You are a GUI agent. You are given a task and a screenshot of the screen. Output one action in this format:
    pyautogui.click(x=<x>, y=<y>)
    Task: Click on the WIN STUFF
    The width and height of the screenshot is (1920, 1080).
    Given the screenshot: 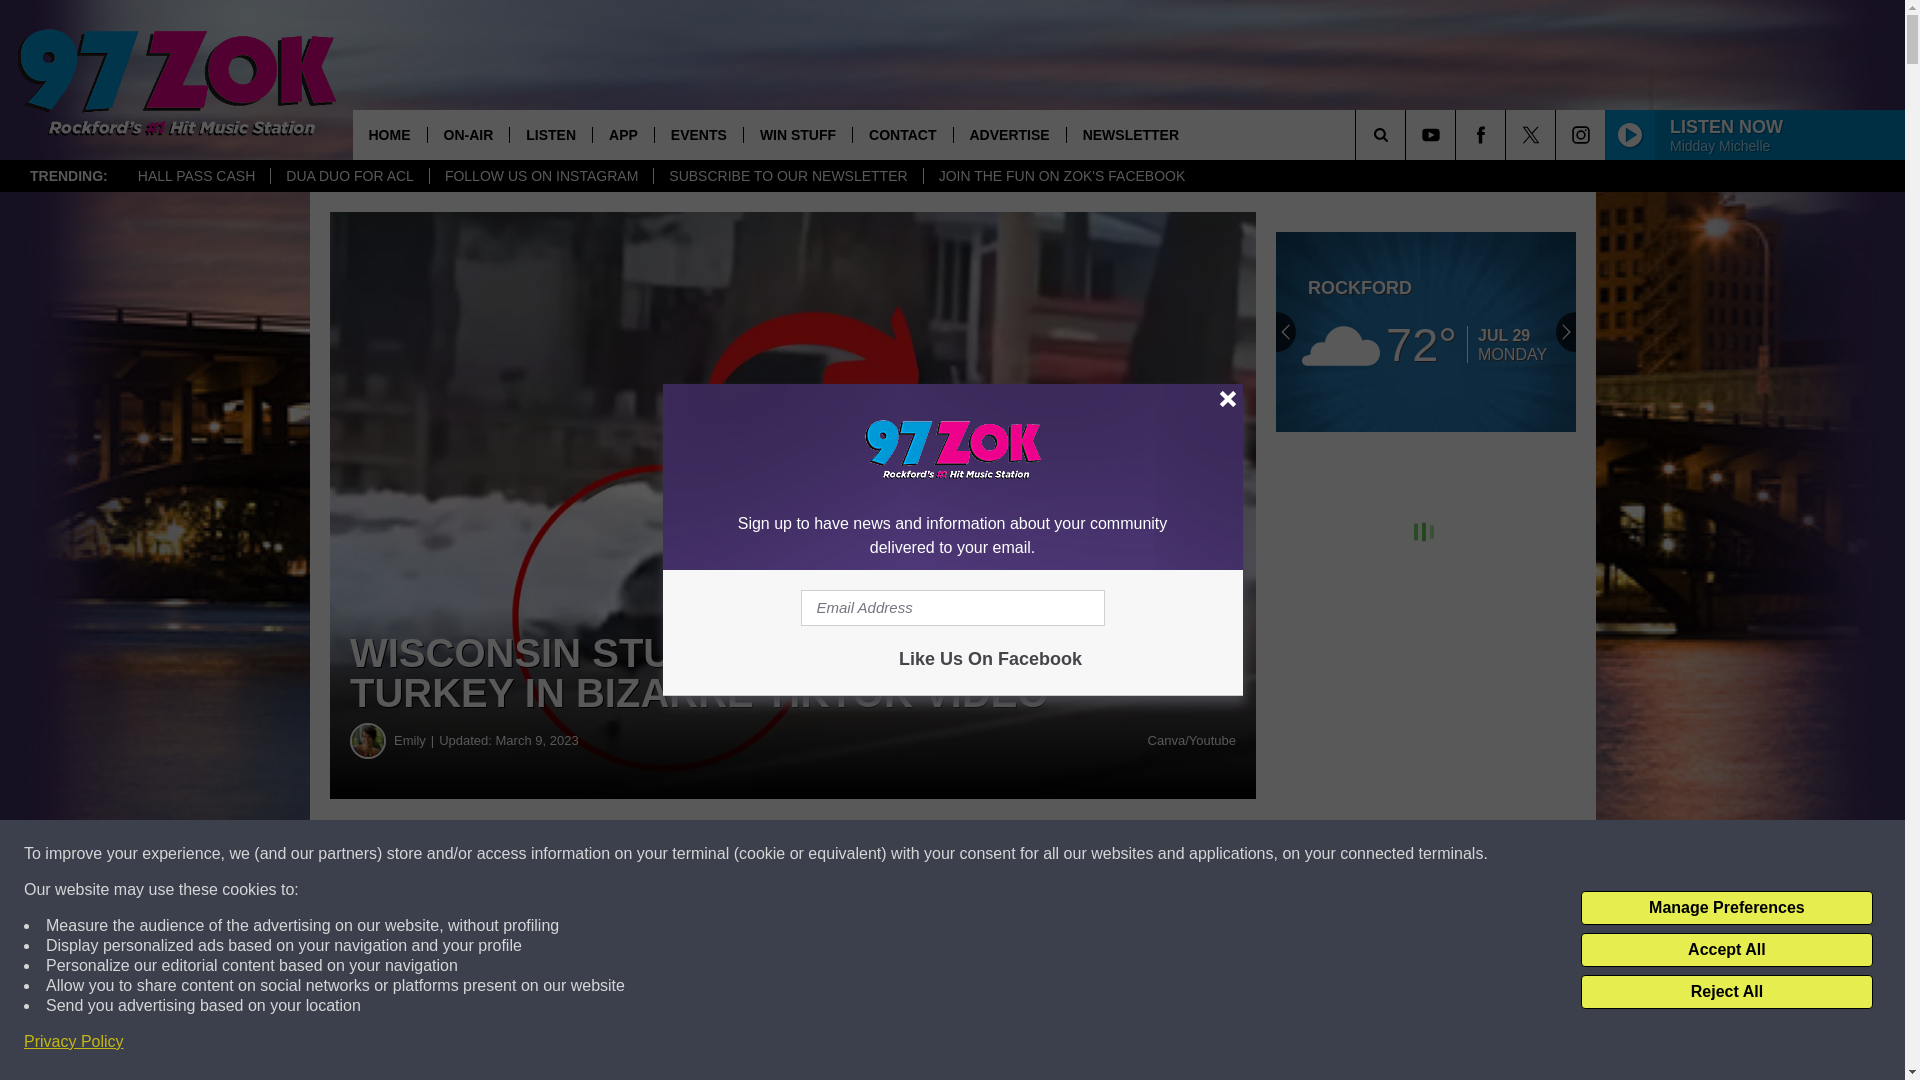 What is the action you would take?
    pyautogui.click(x=798, y=134)
    